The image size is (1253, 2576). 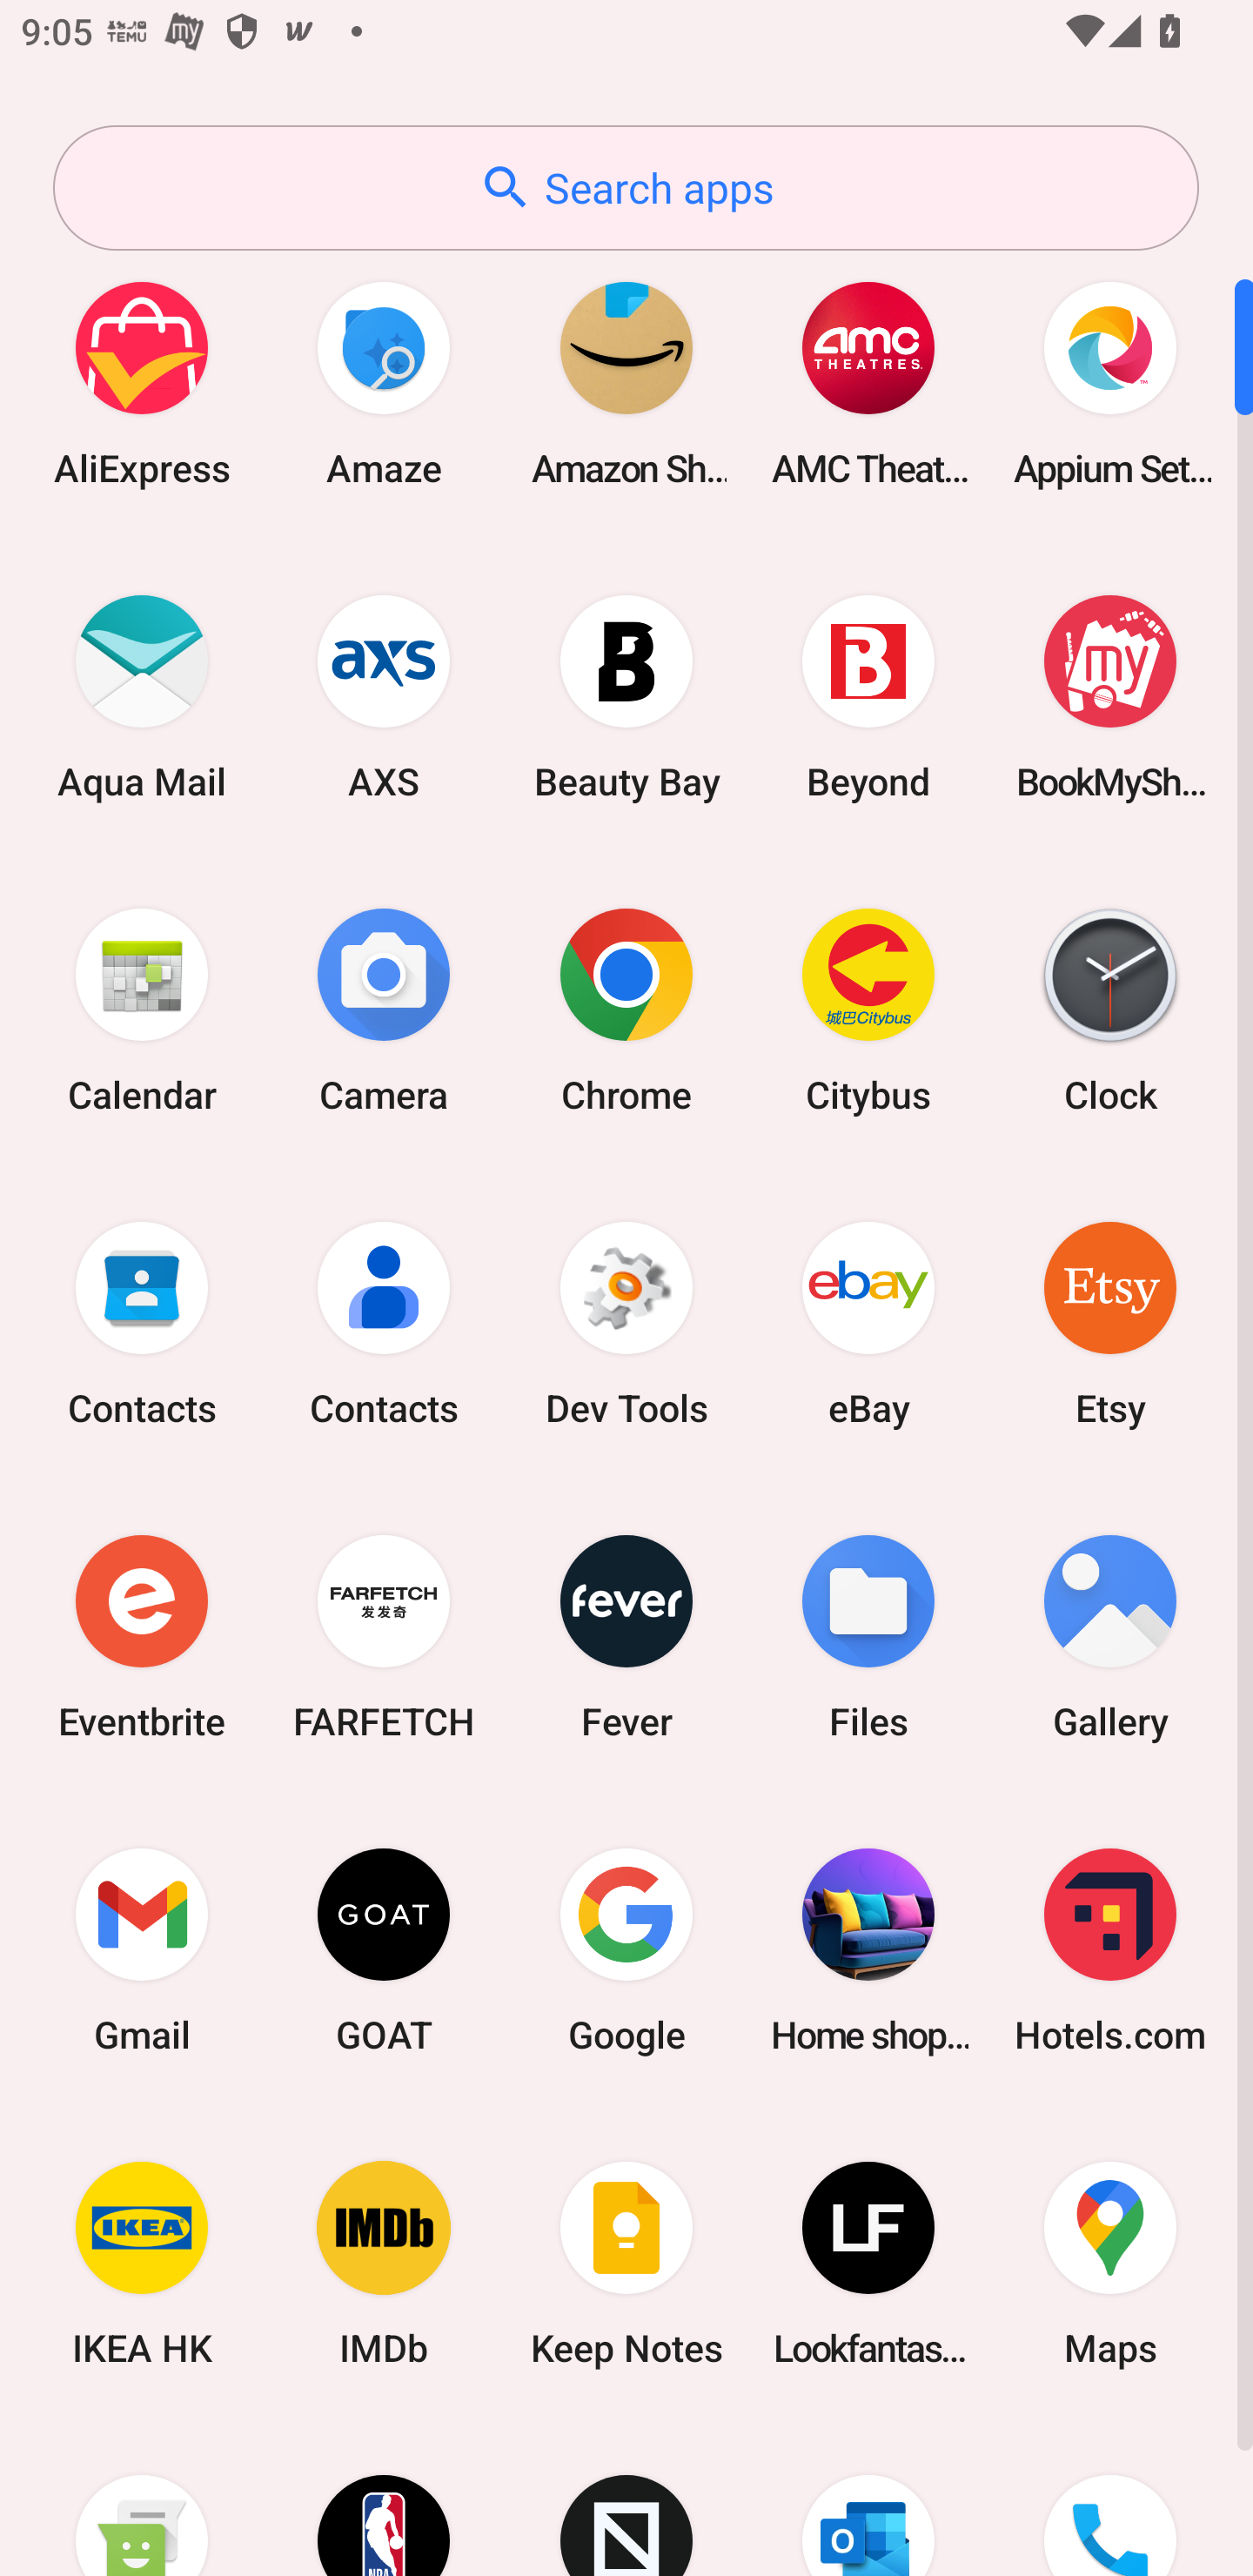 I want to click on FARFETCH, so click(x=384, y=1636).